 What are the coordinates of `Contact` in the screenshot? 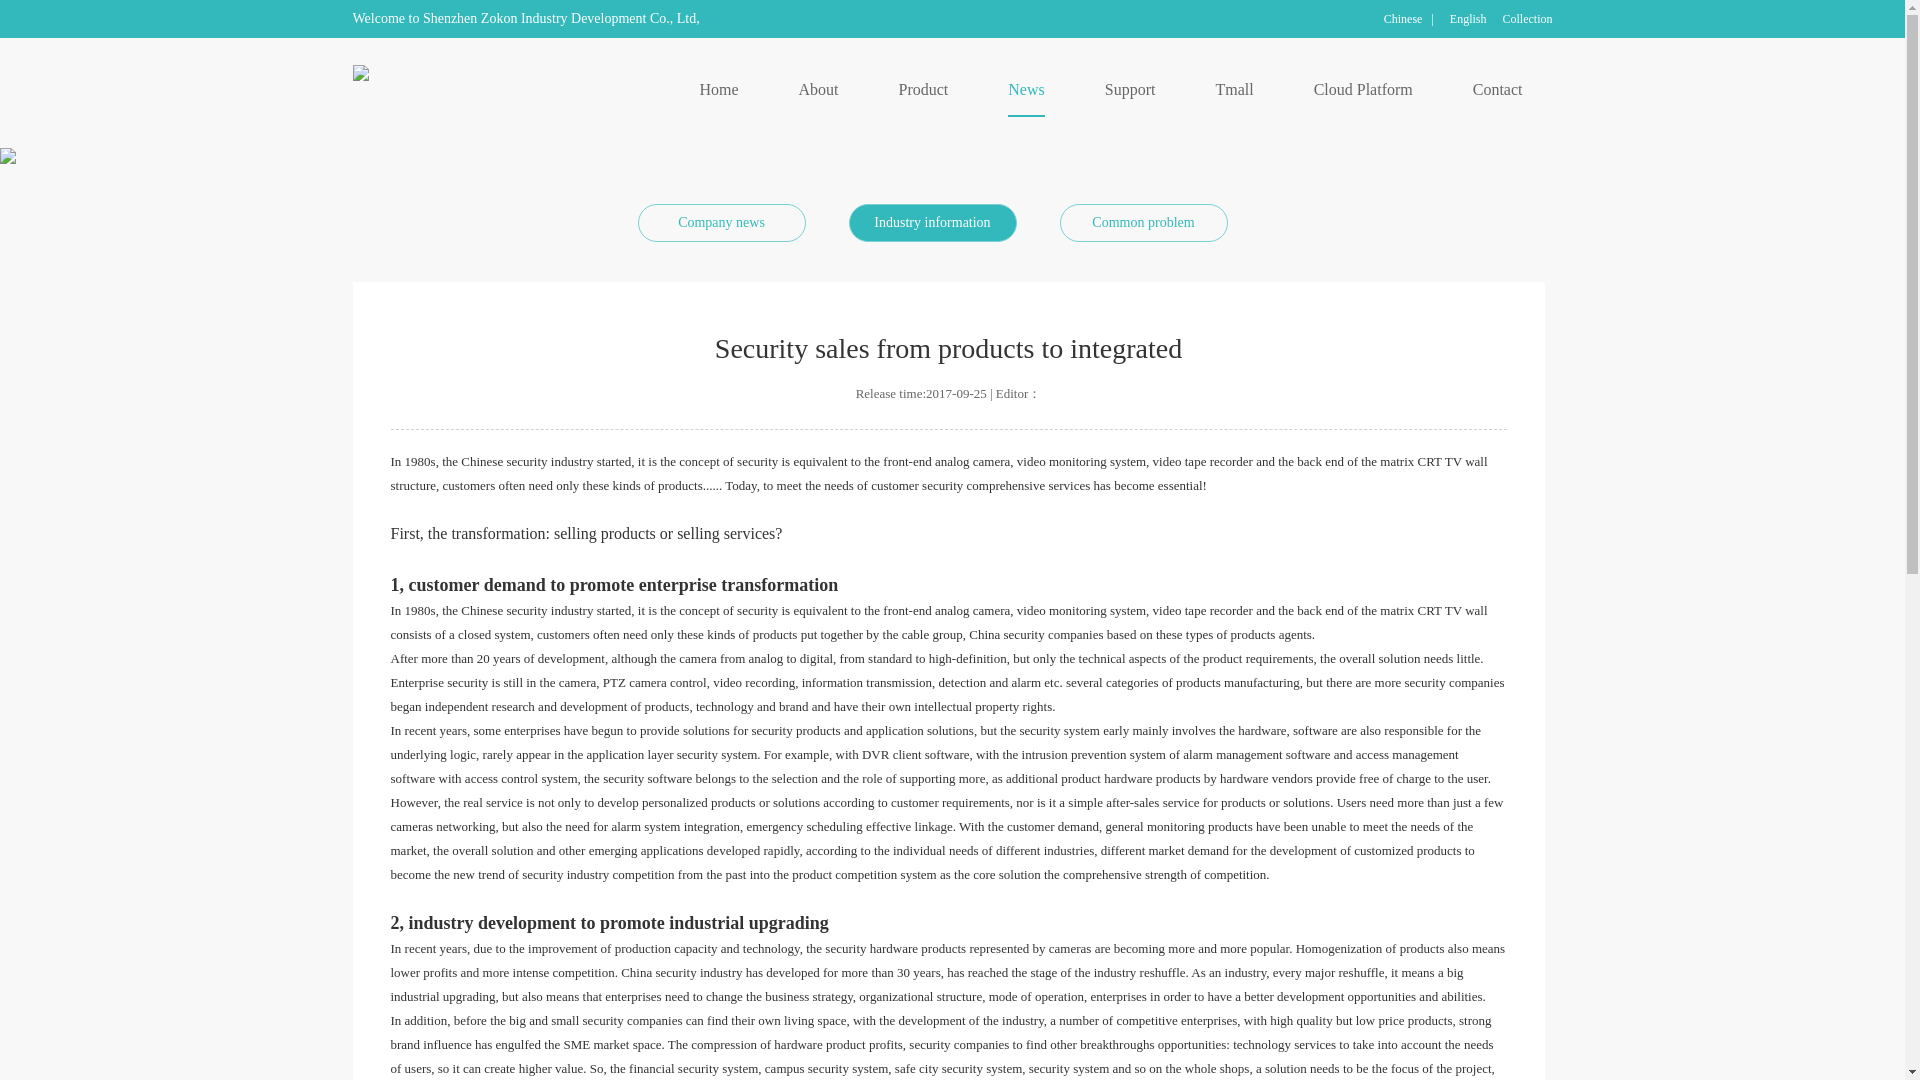 It's located at (1497, 90).